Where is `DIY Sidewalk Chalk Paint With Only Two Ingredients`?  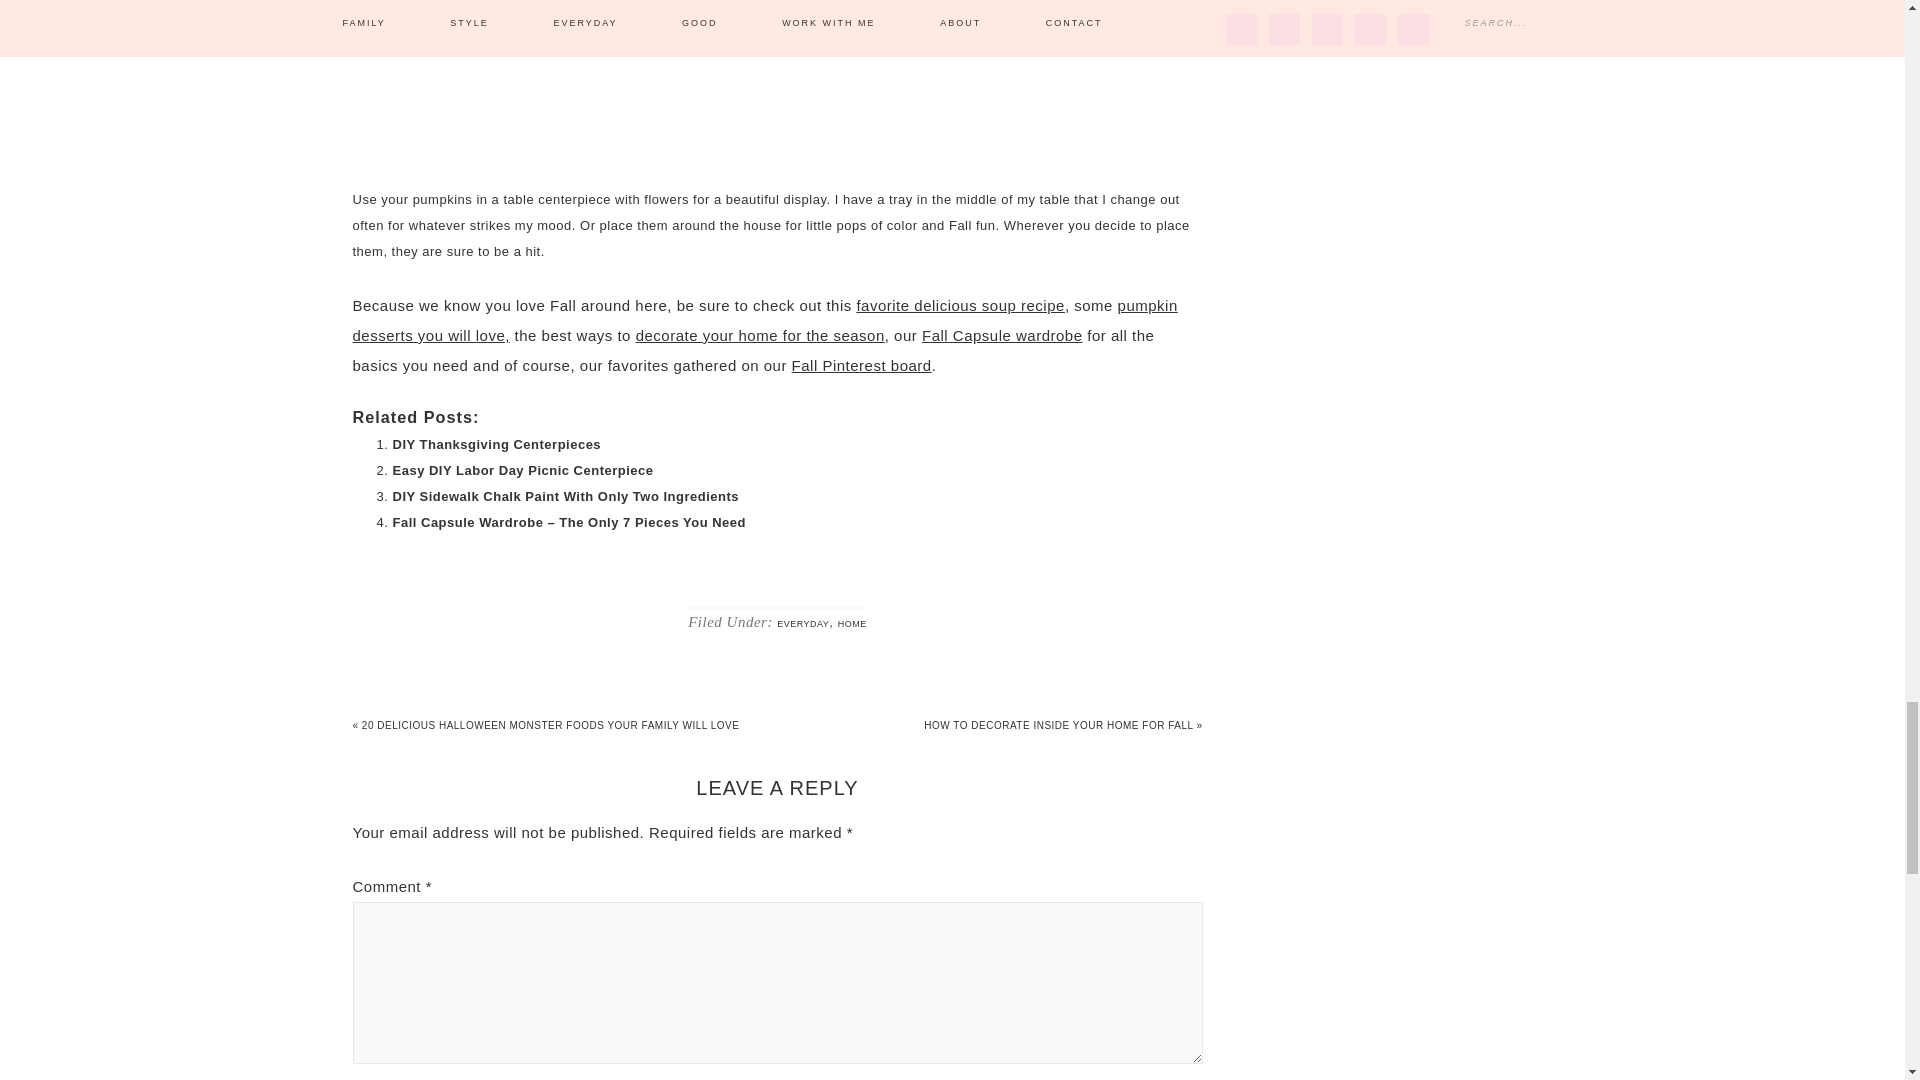
DIY Sidewalk Chalk Paint With Only Two Ingredients is located at coordinates (565, 496).